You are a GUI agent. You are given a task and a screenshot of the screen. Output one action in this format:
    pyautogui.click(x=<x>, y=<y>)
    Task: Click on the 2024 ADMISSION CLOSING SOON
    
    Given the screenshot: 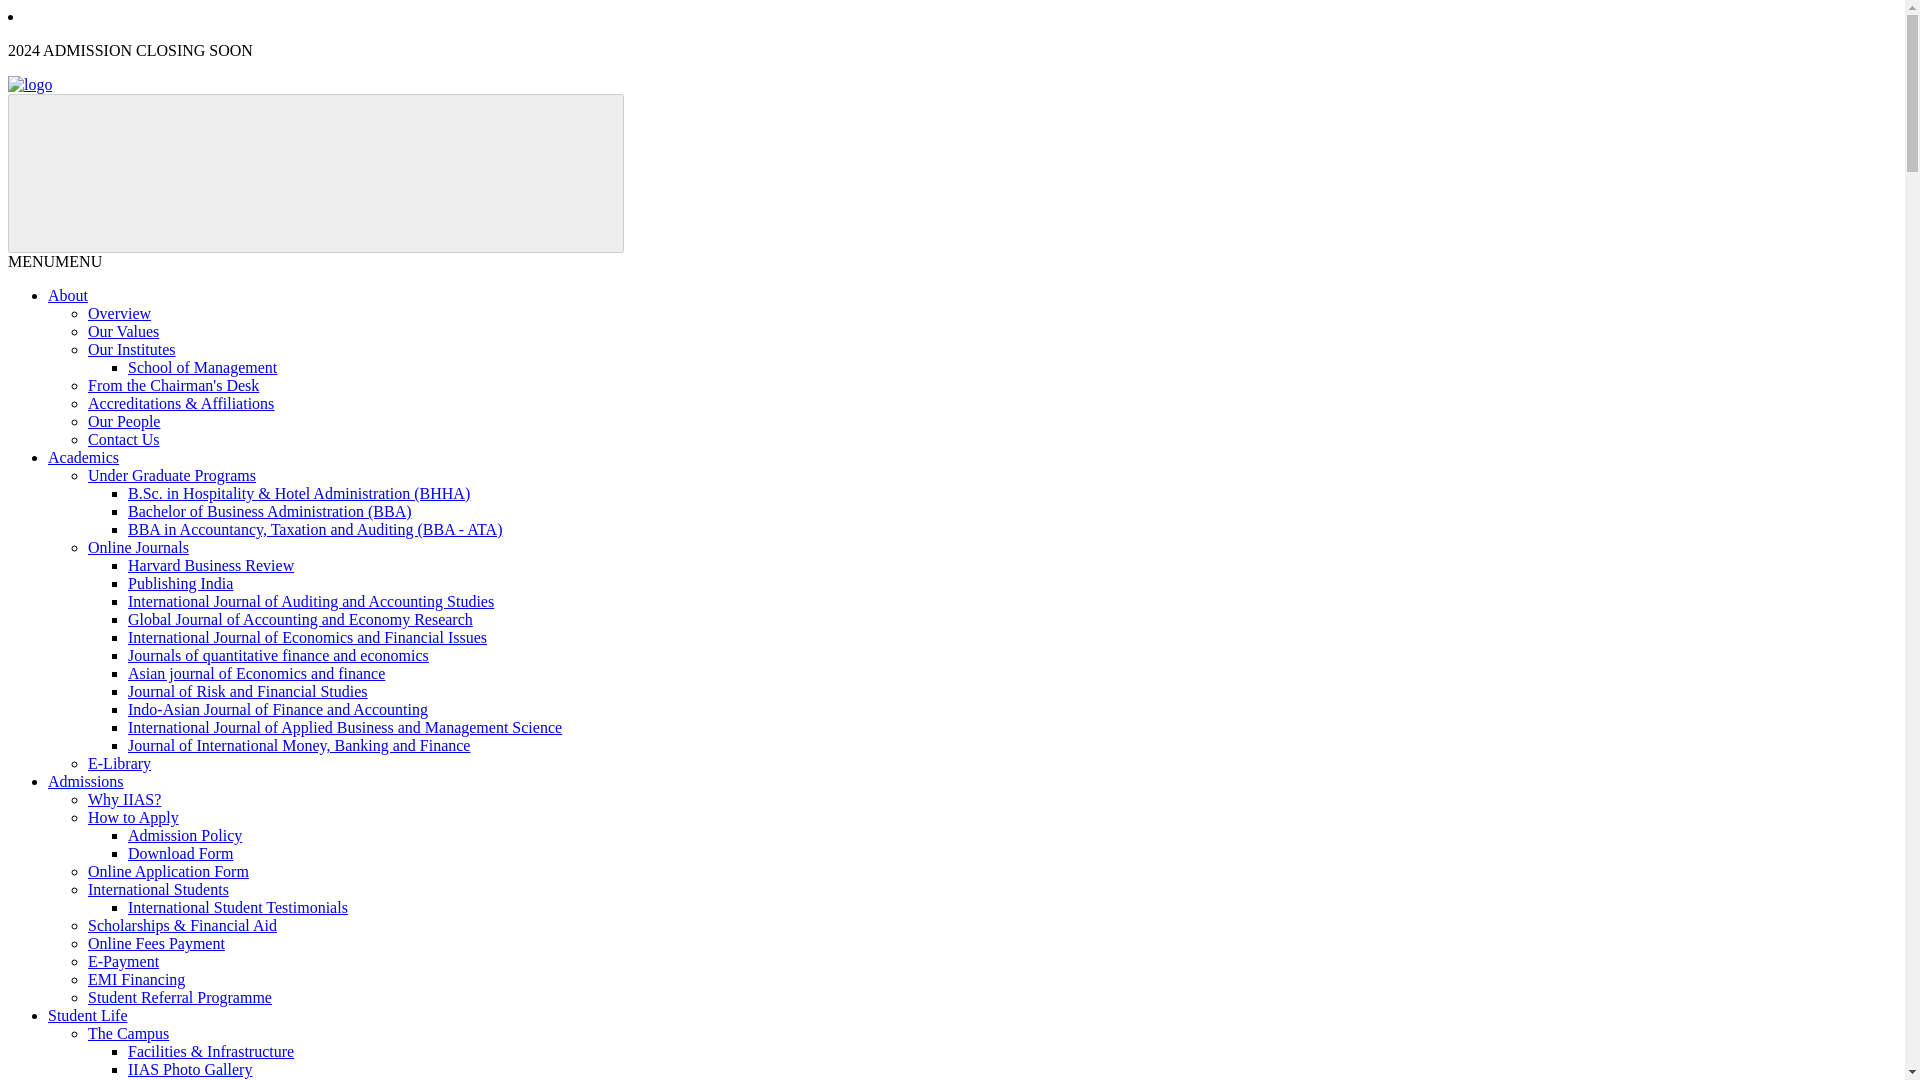 What is the action you would take?
    pyautogui.click(x=130, y=50)
    